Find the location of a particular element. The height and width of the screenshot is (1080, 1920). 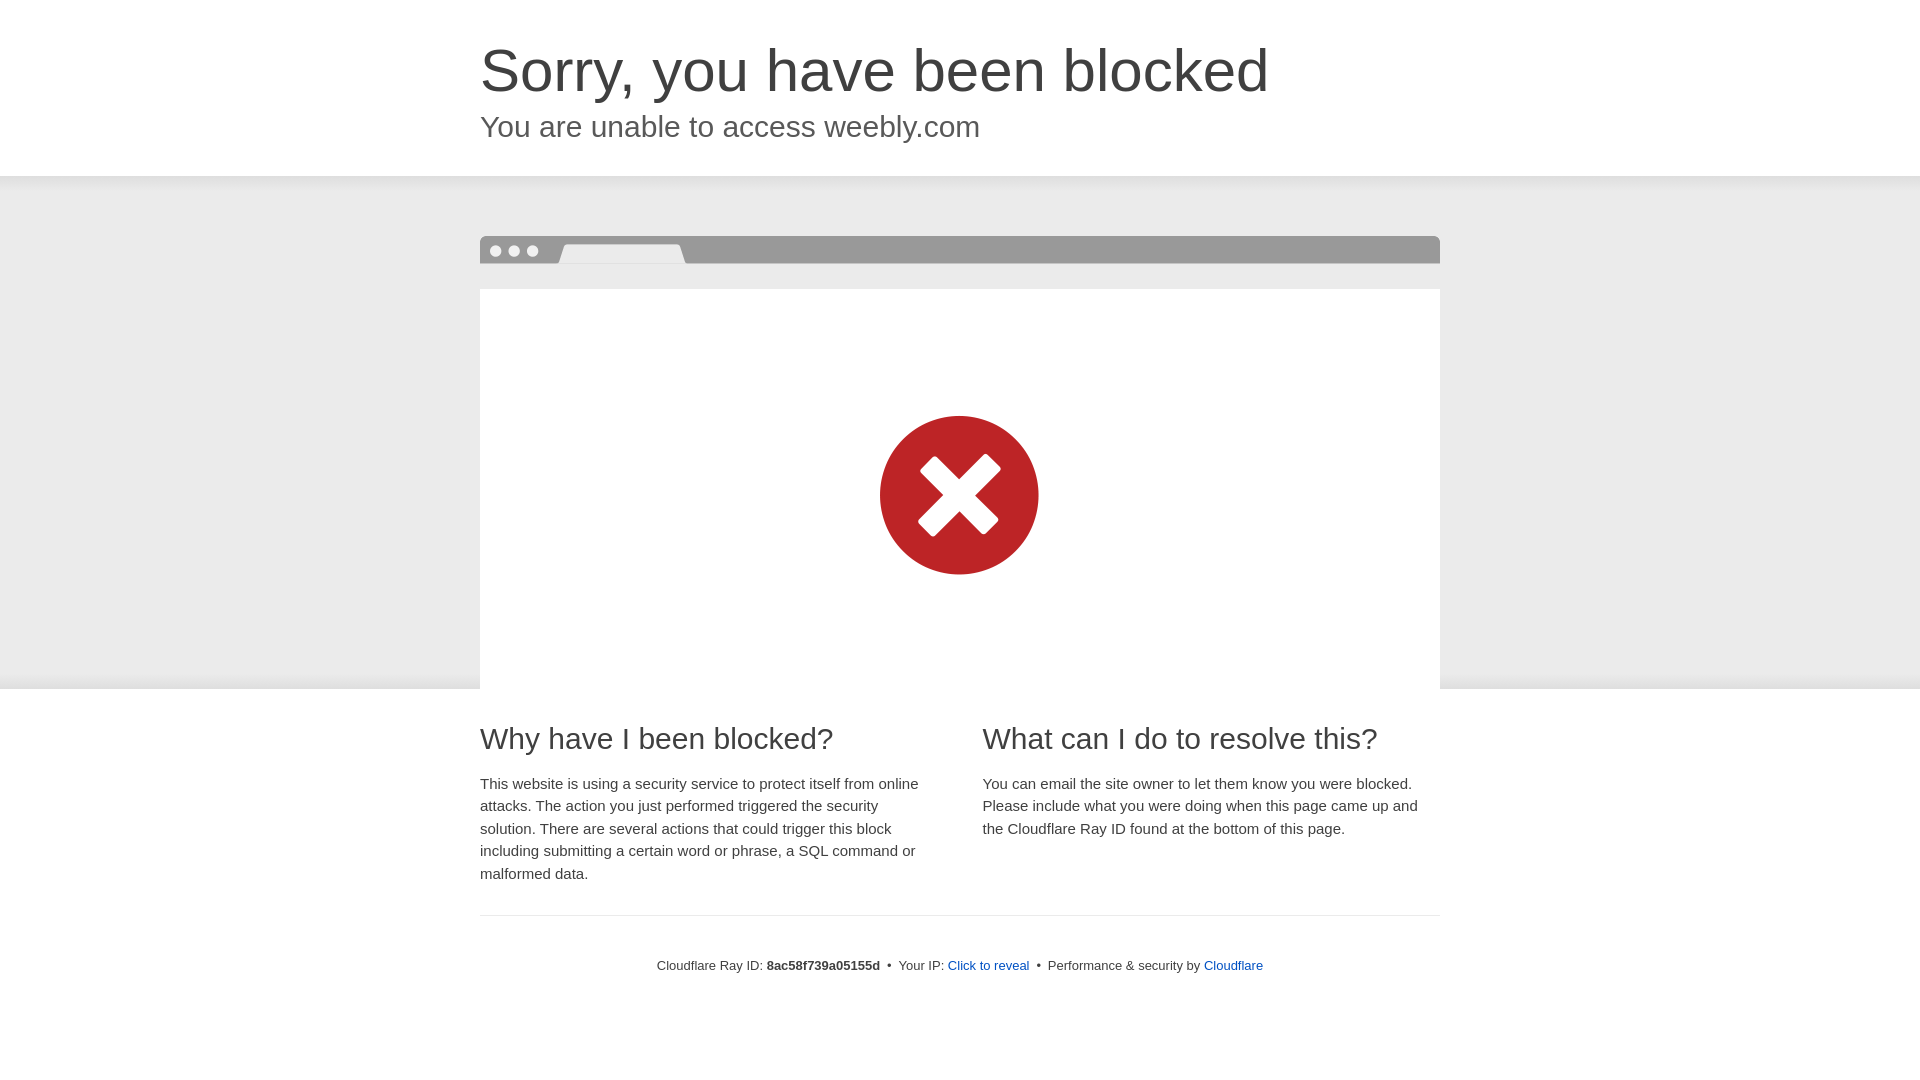

Cloudflare is located at coordinates (1233, 965).